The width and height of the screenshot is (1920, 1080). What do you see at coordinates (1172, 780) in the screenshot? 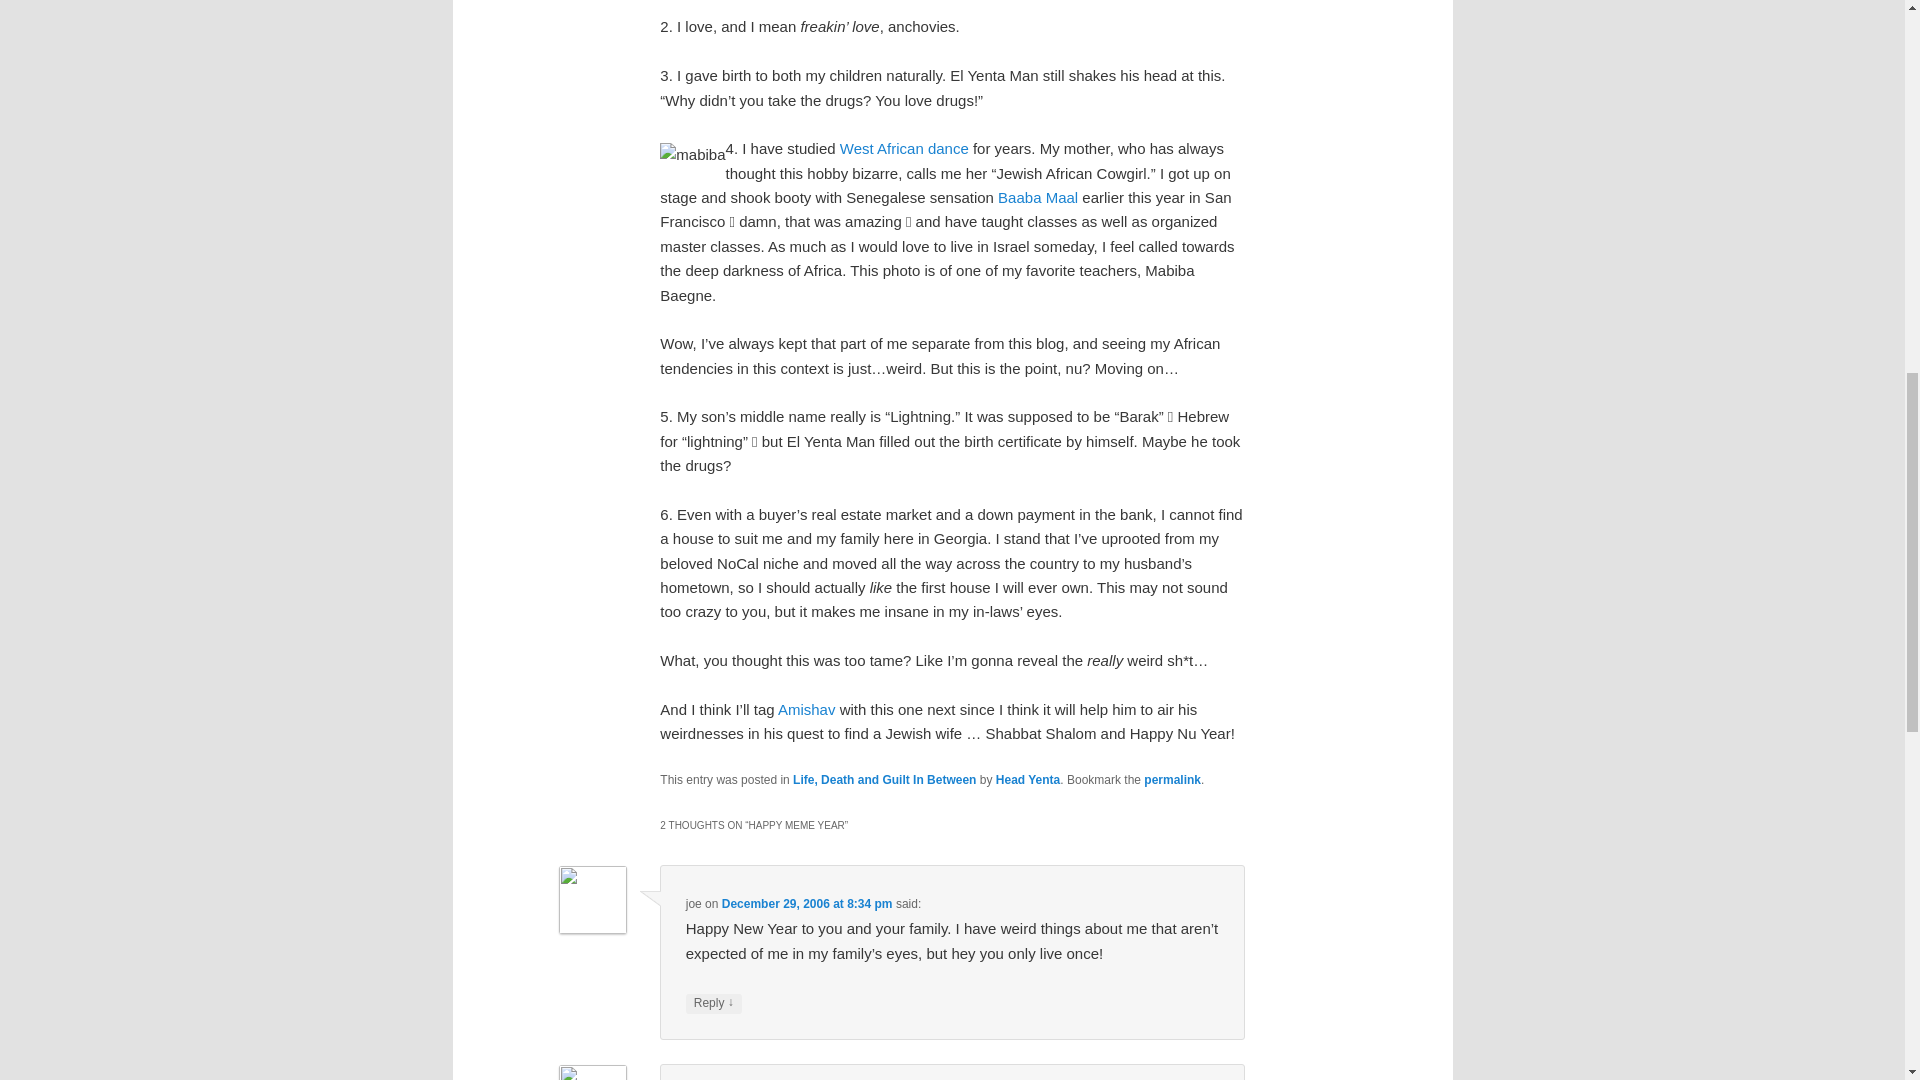
I see `Permalink to Happy Meme Year` at bounding box center [1172, 780].